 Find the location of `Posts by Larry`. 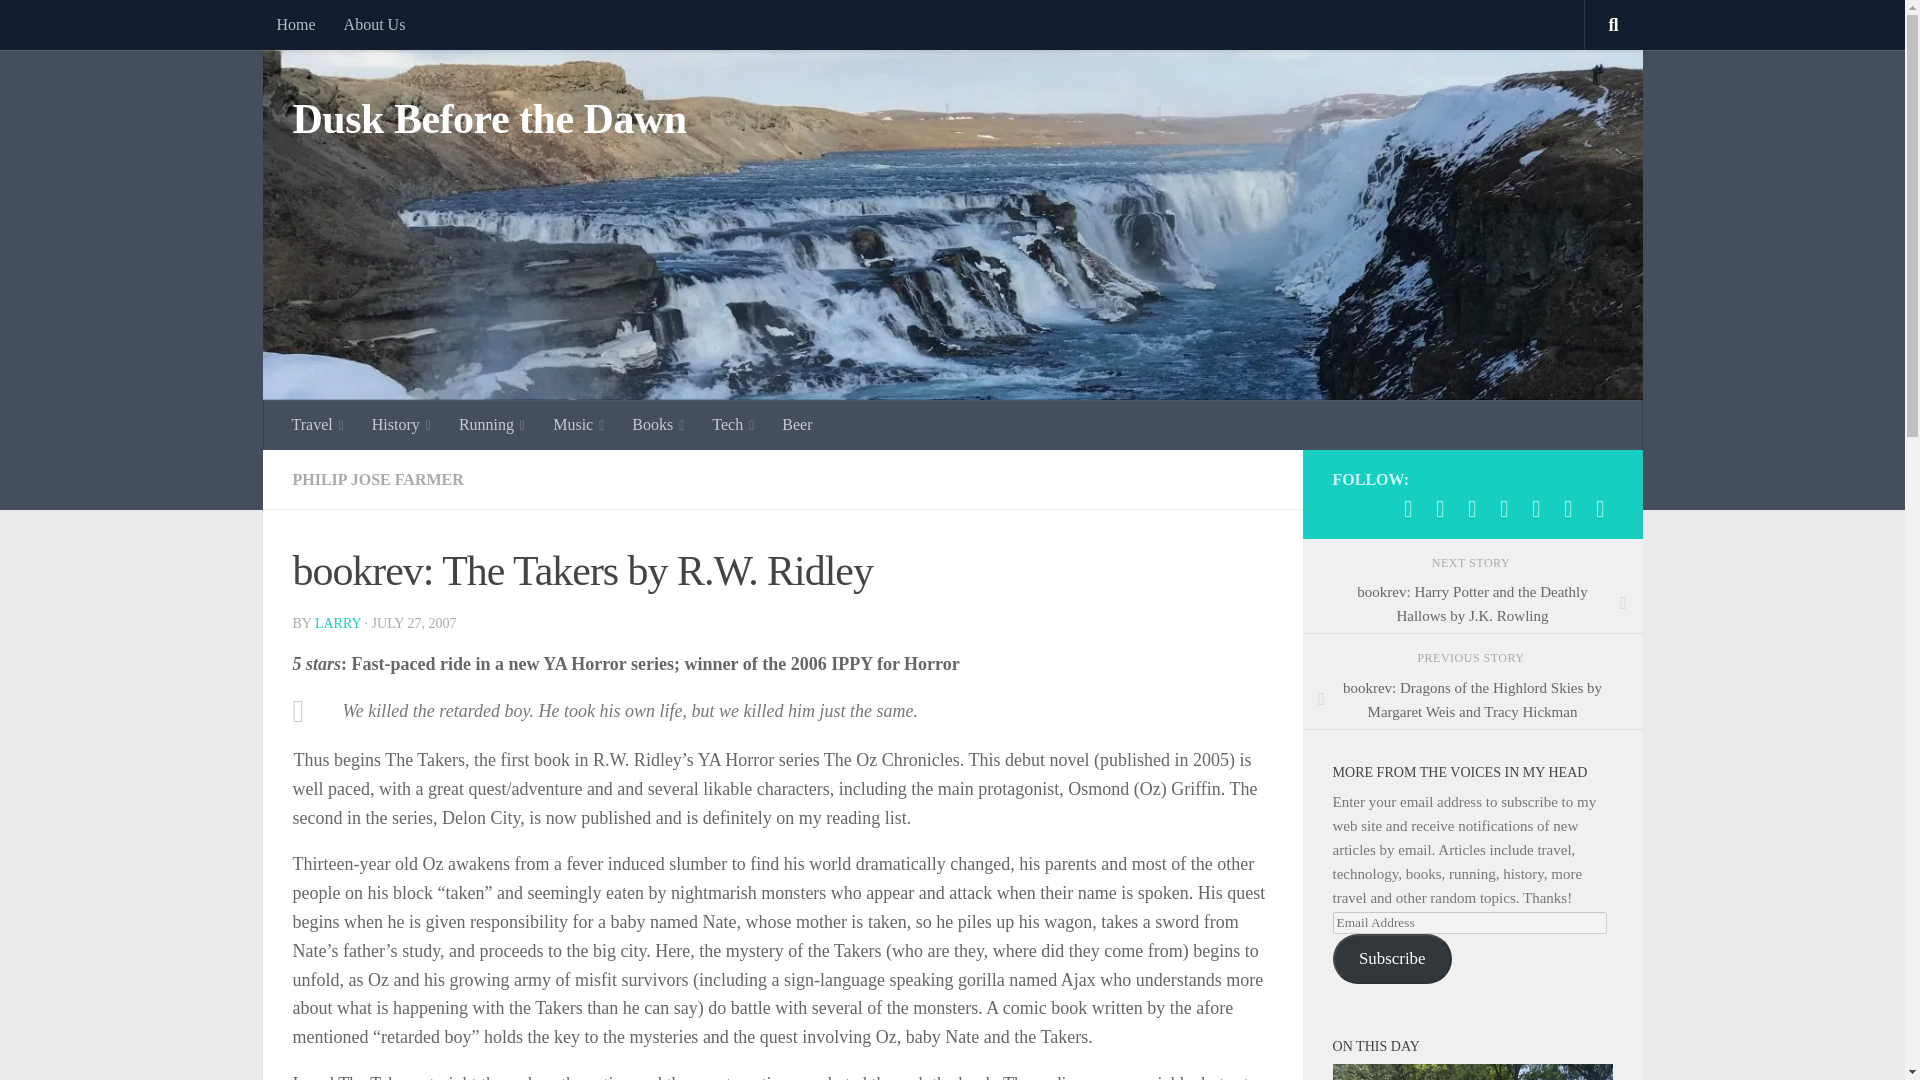

Posts by Larry is located at coordinates (337, 622).